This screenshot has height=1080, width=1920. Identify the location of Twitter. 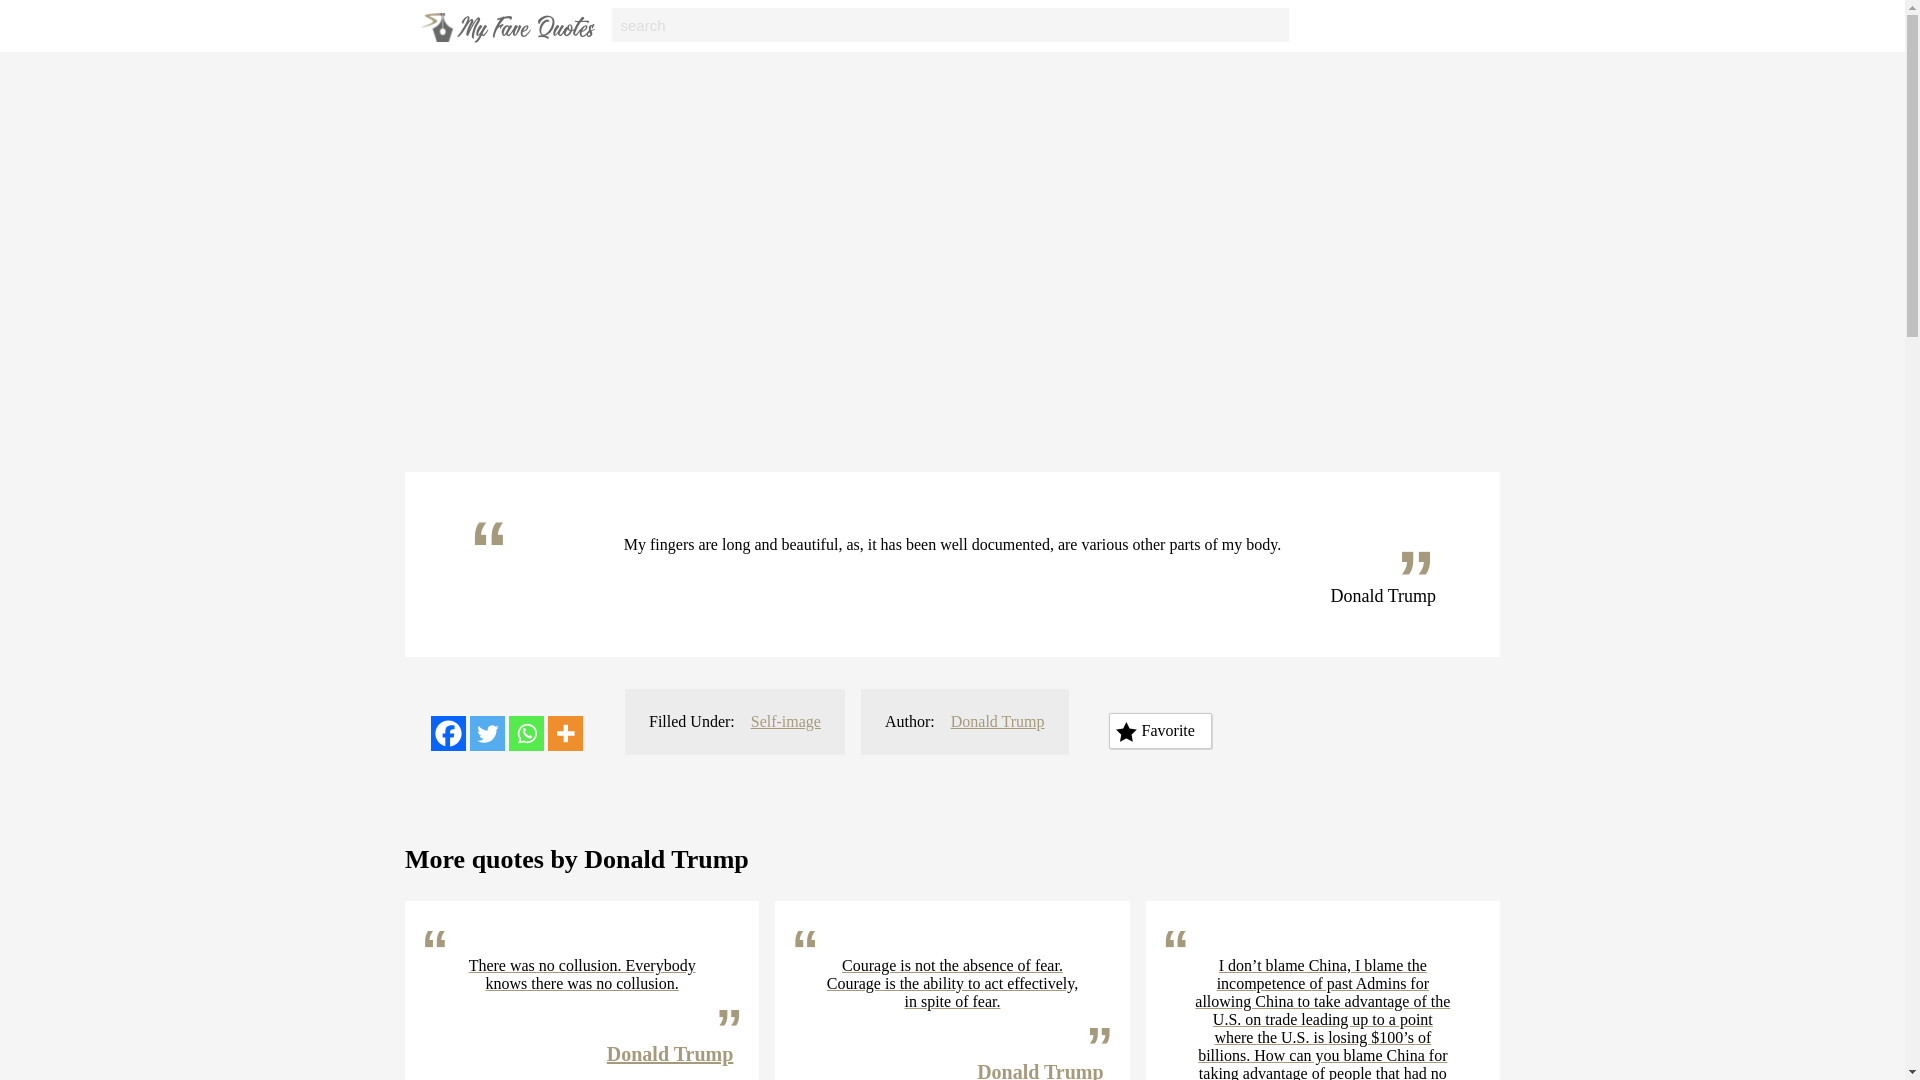
(487, 733).